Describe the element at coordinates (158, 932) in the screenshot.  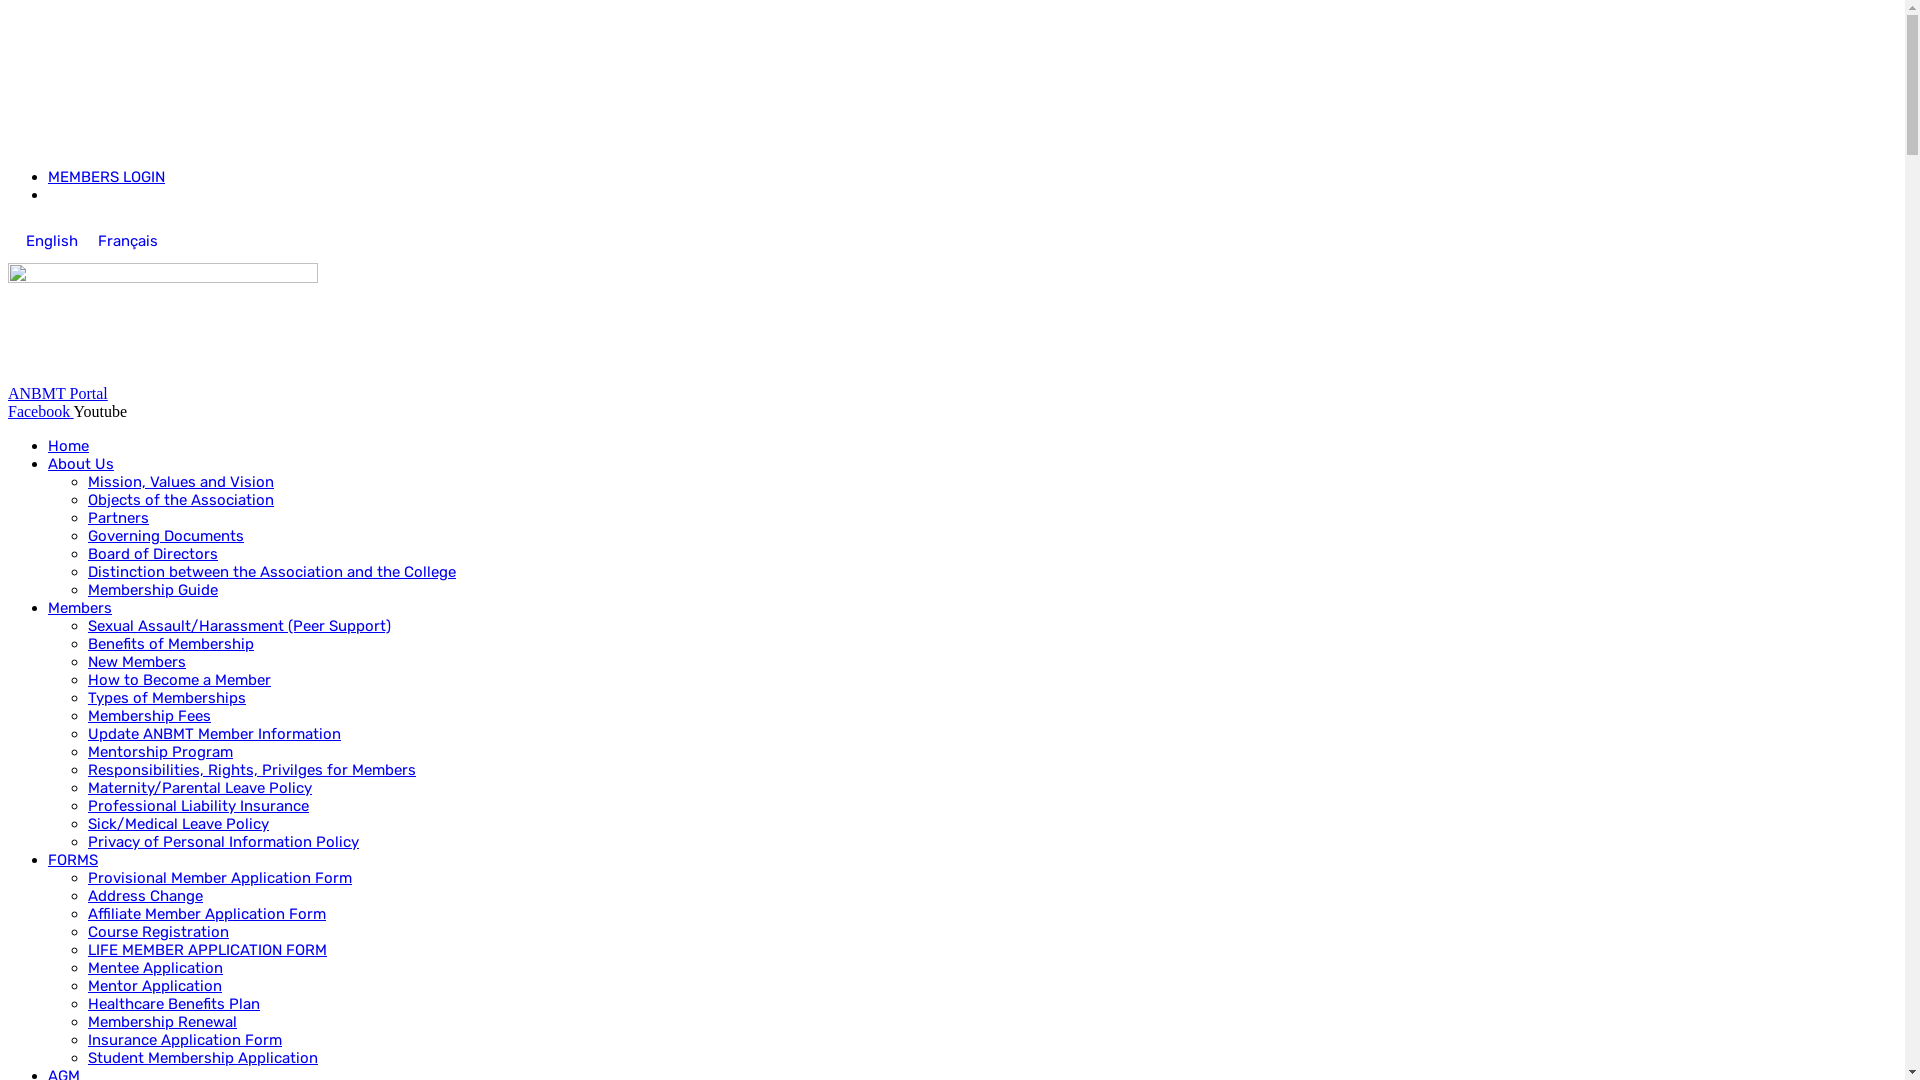
I see `Course Registration` at that location.